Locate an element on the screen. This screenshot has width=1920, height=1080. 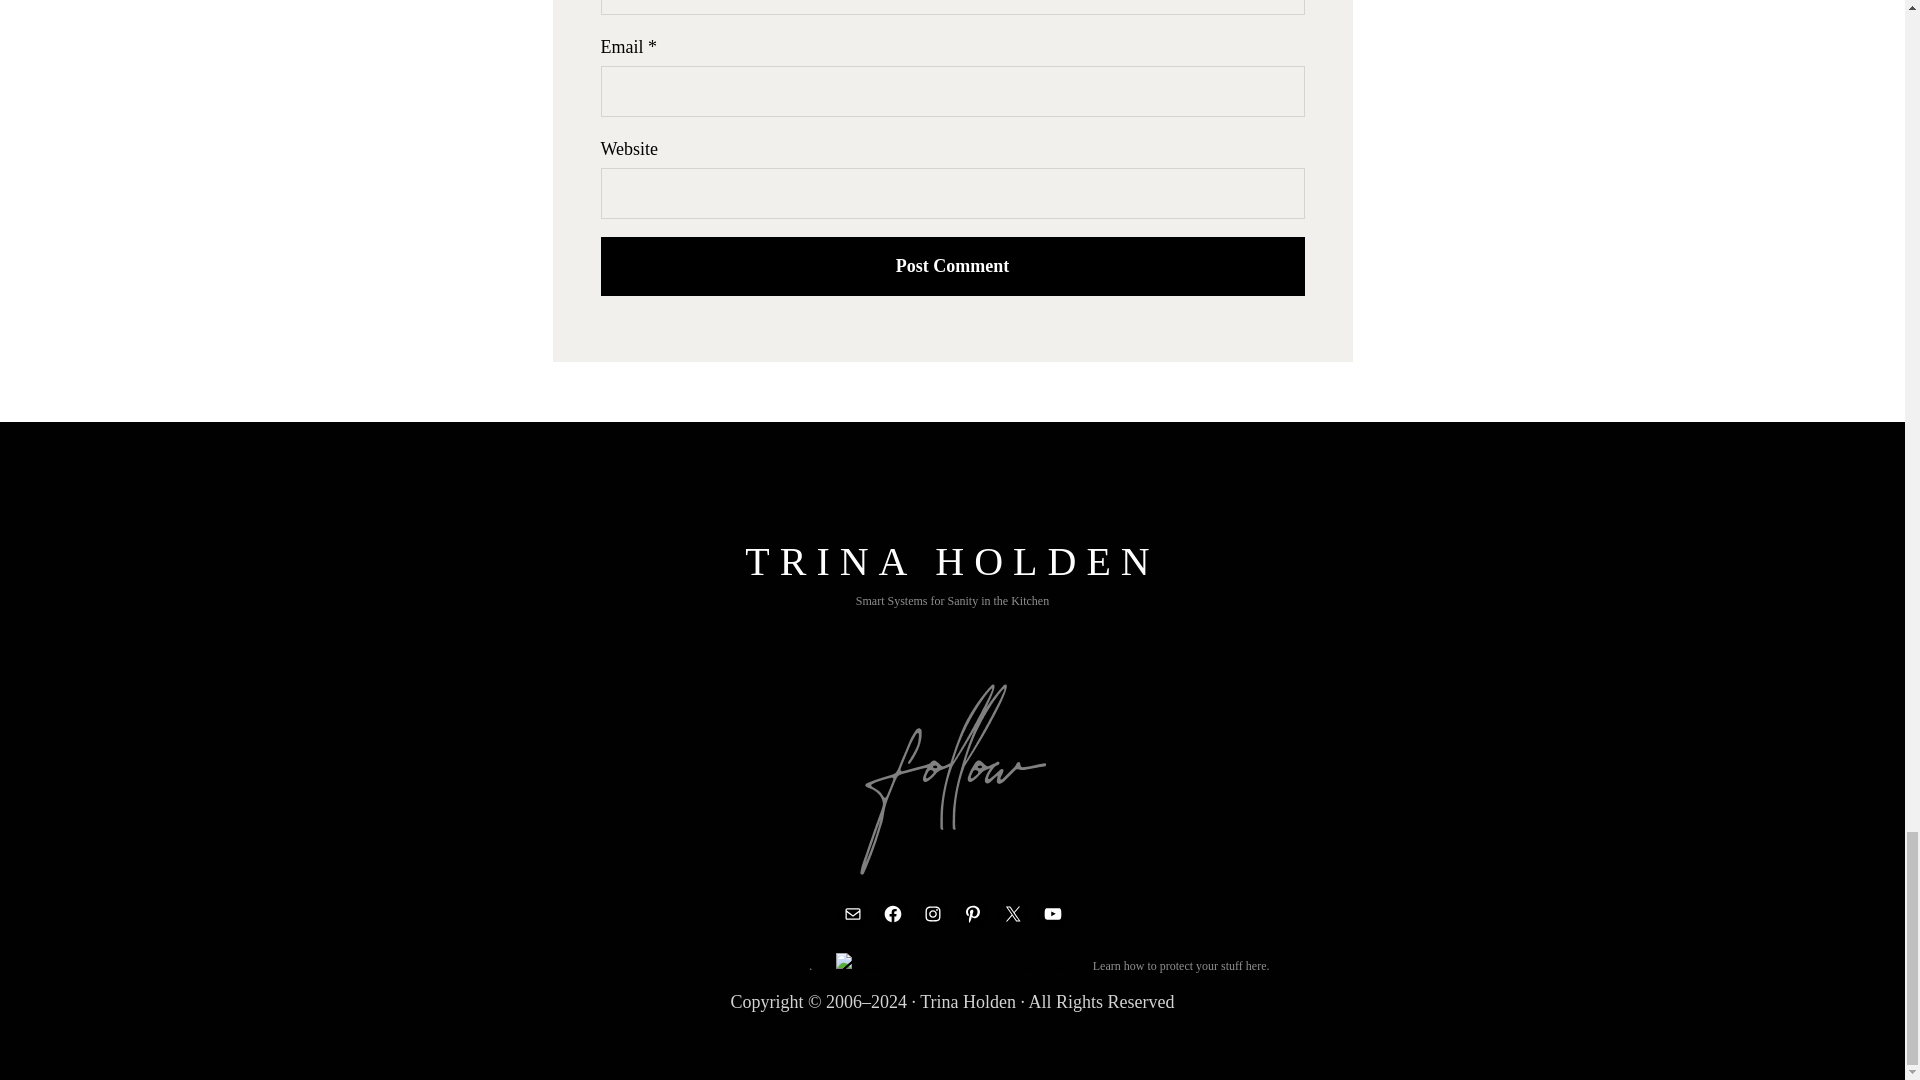
X is located at coordinates (1012, 913).